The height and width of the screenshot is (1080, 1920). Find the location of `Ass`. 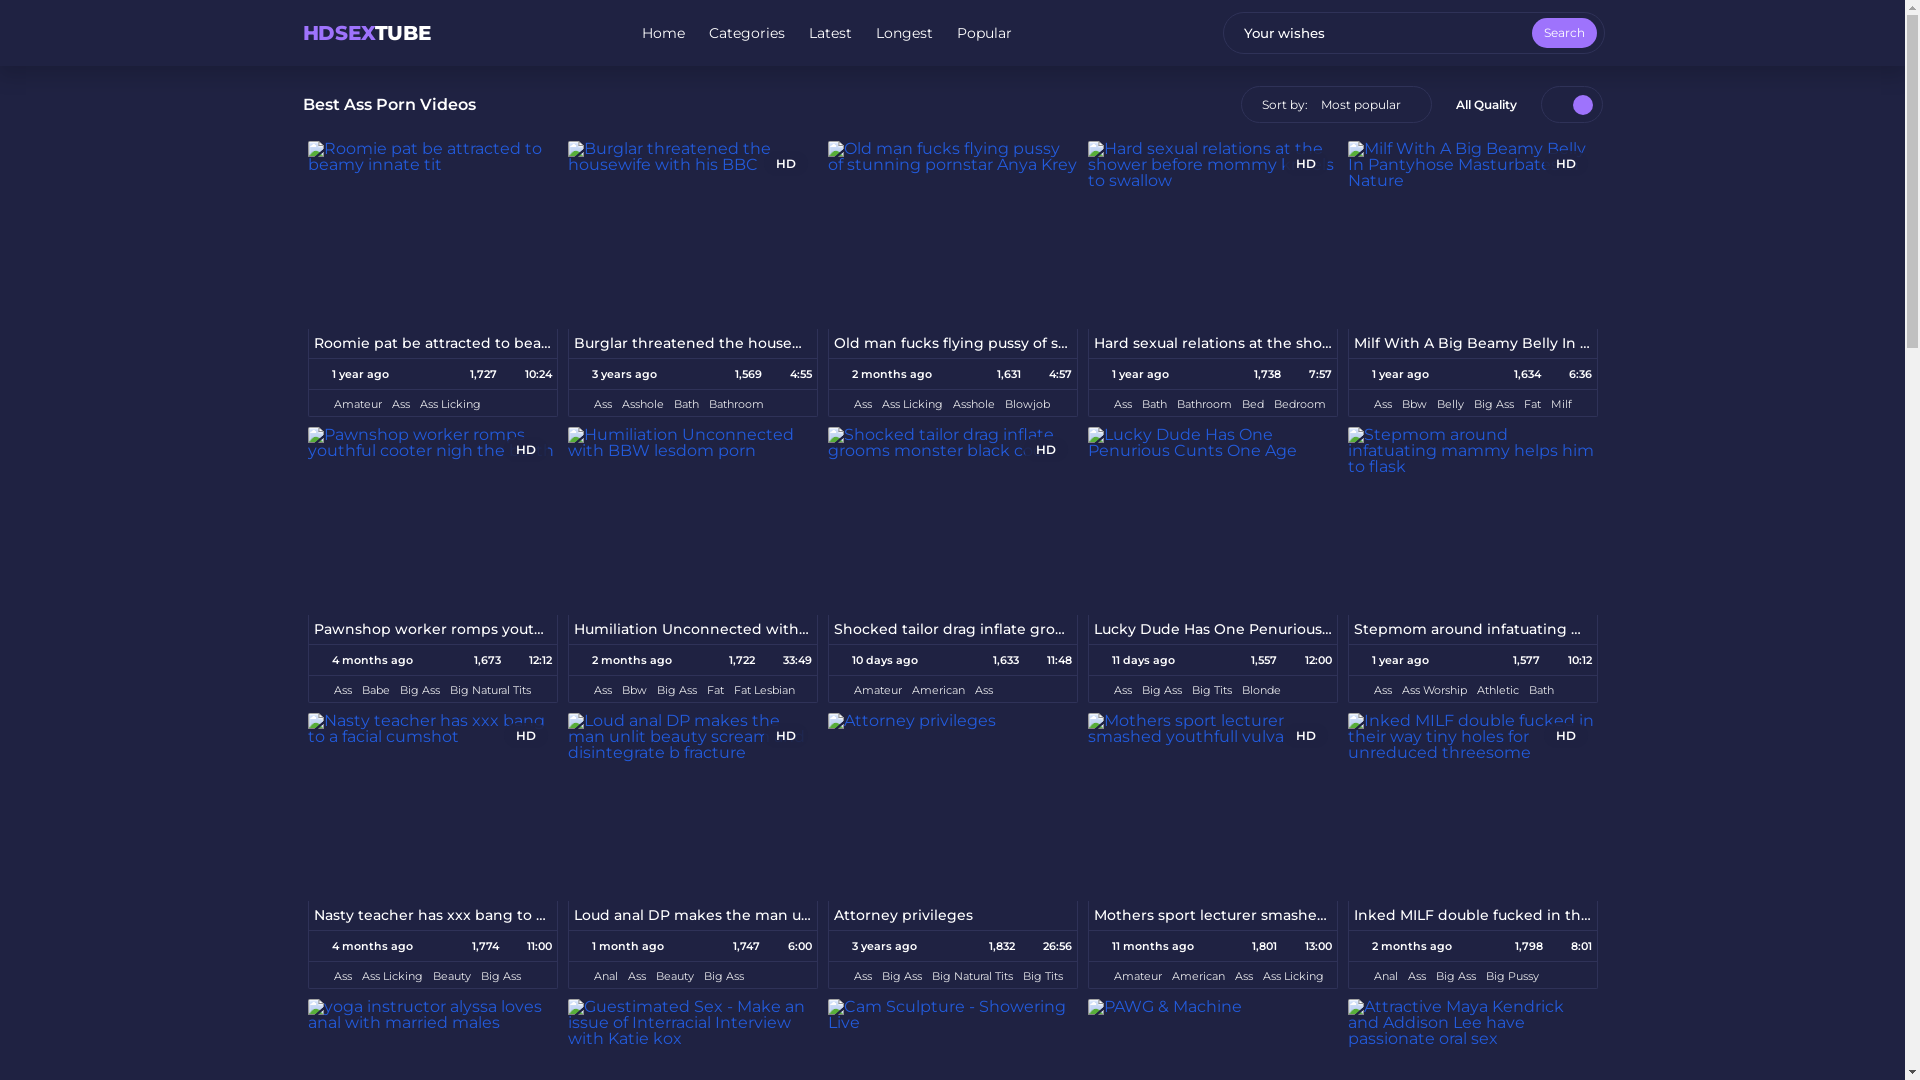

Ass is located at coordinates (863, 976).